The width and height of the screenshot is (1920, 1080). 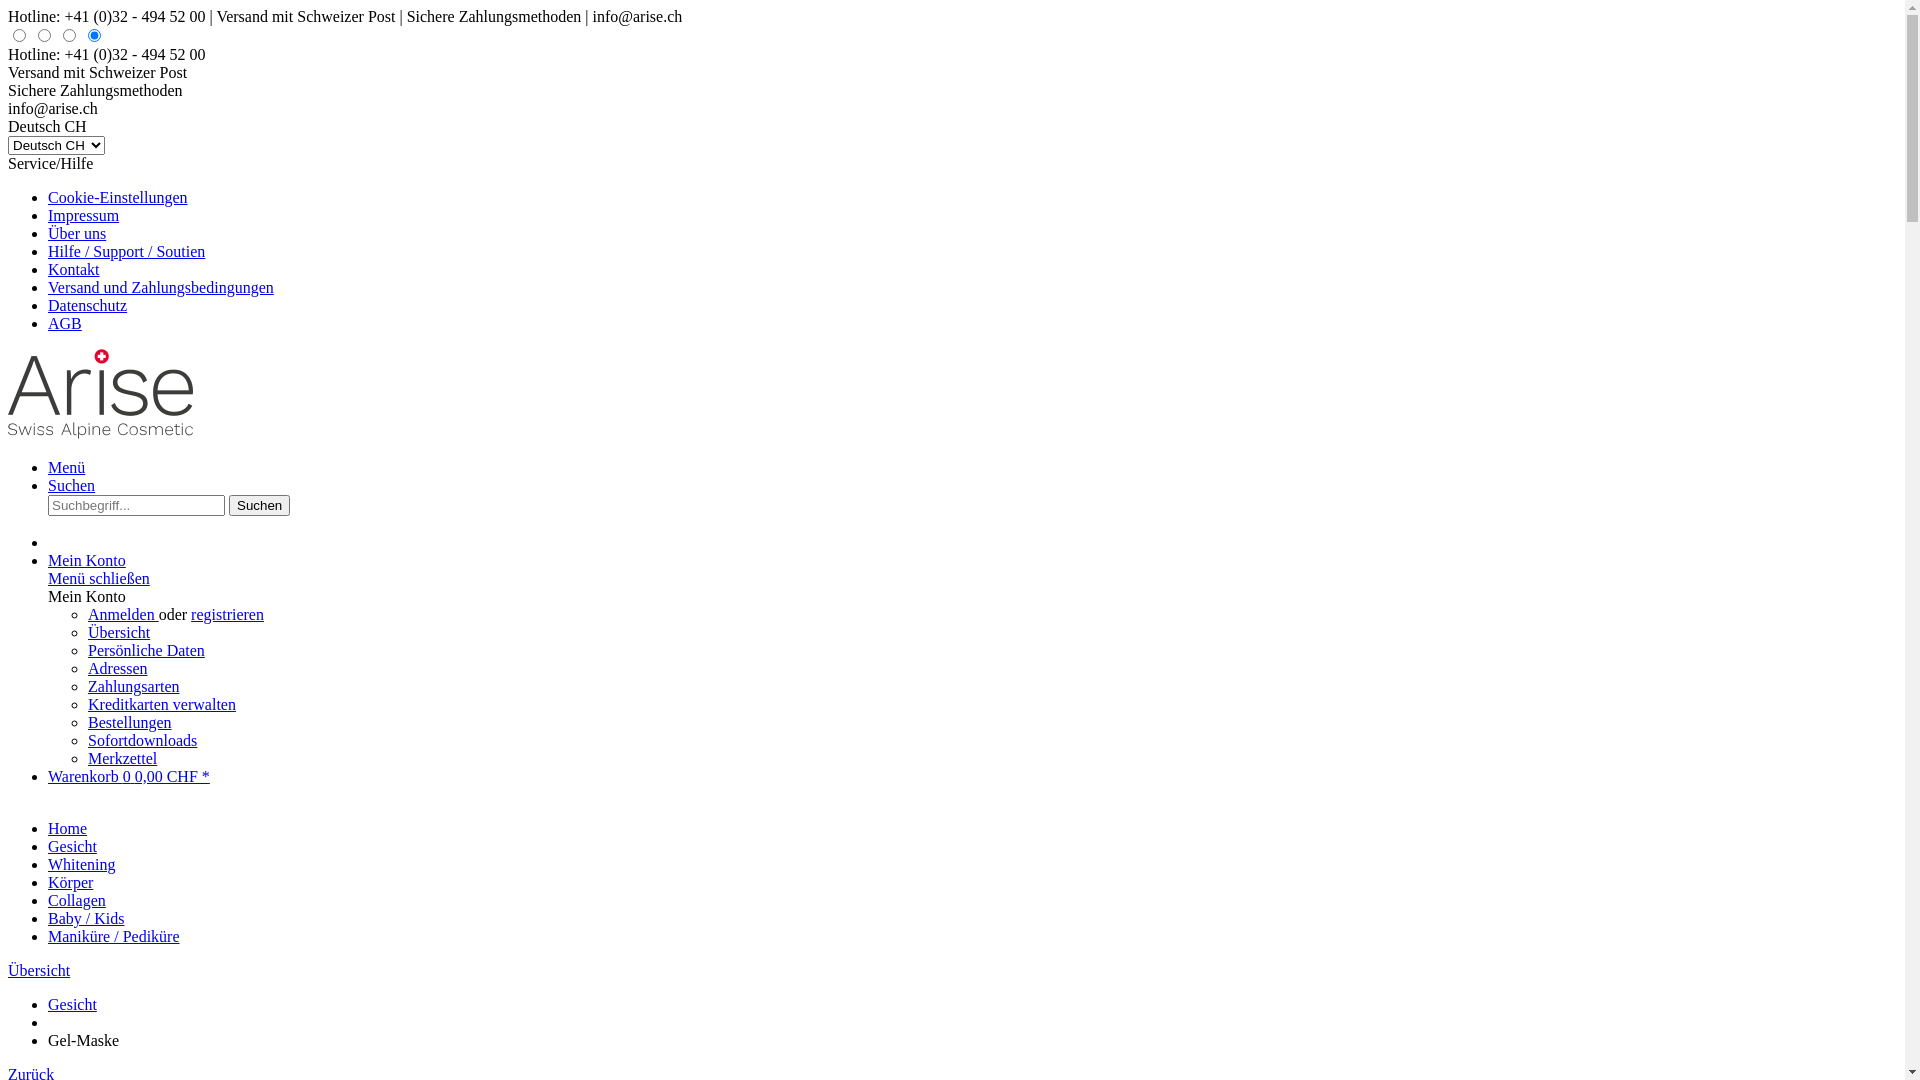 I want to click on Gesicht, so click(x=72, y=846).